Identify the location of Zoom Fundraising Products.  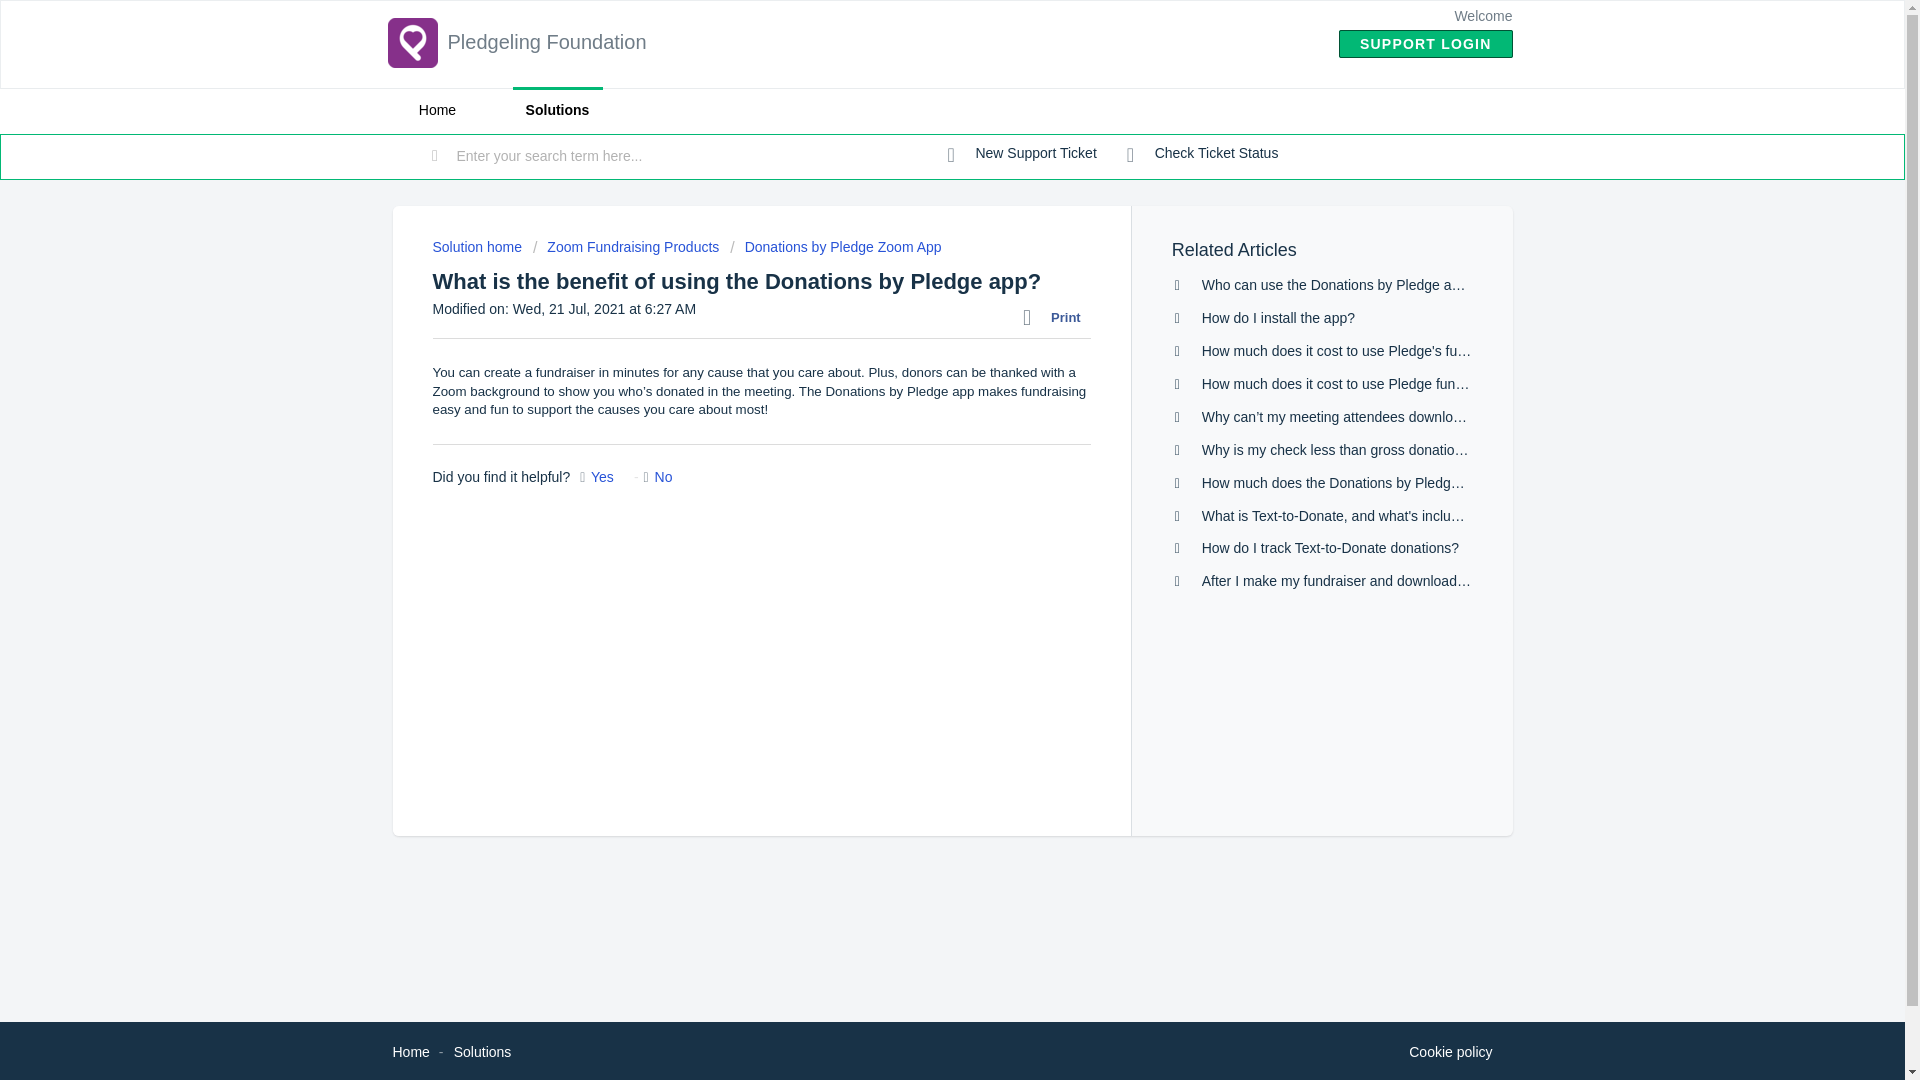
(626, 246).